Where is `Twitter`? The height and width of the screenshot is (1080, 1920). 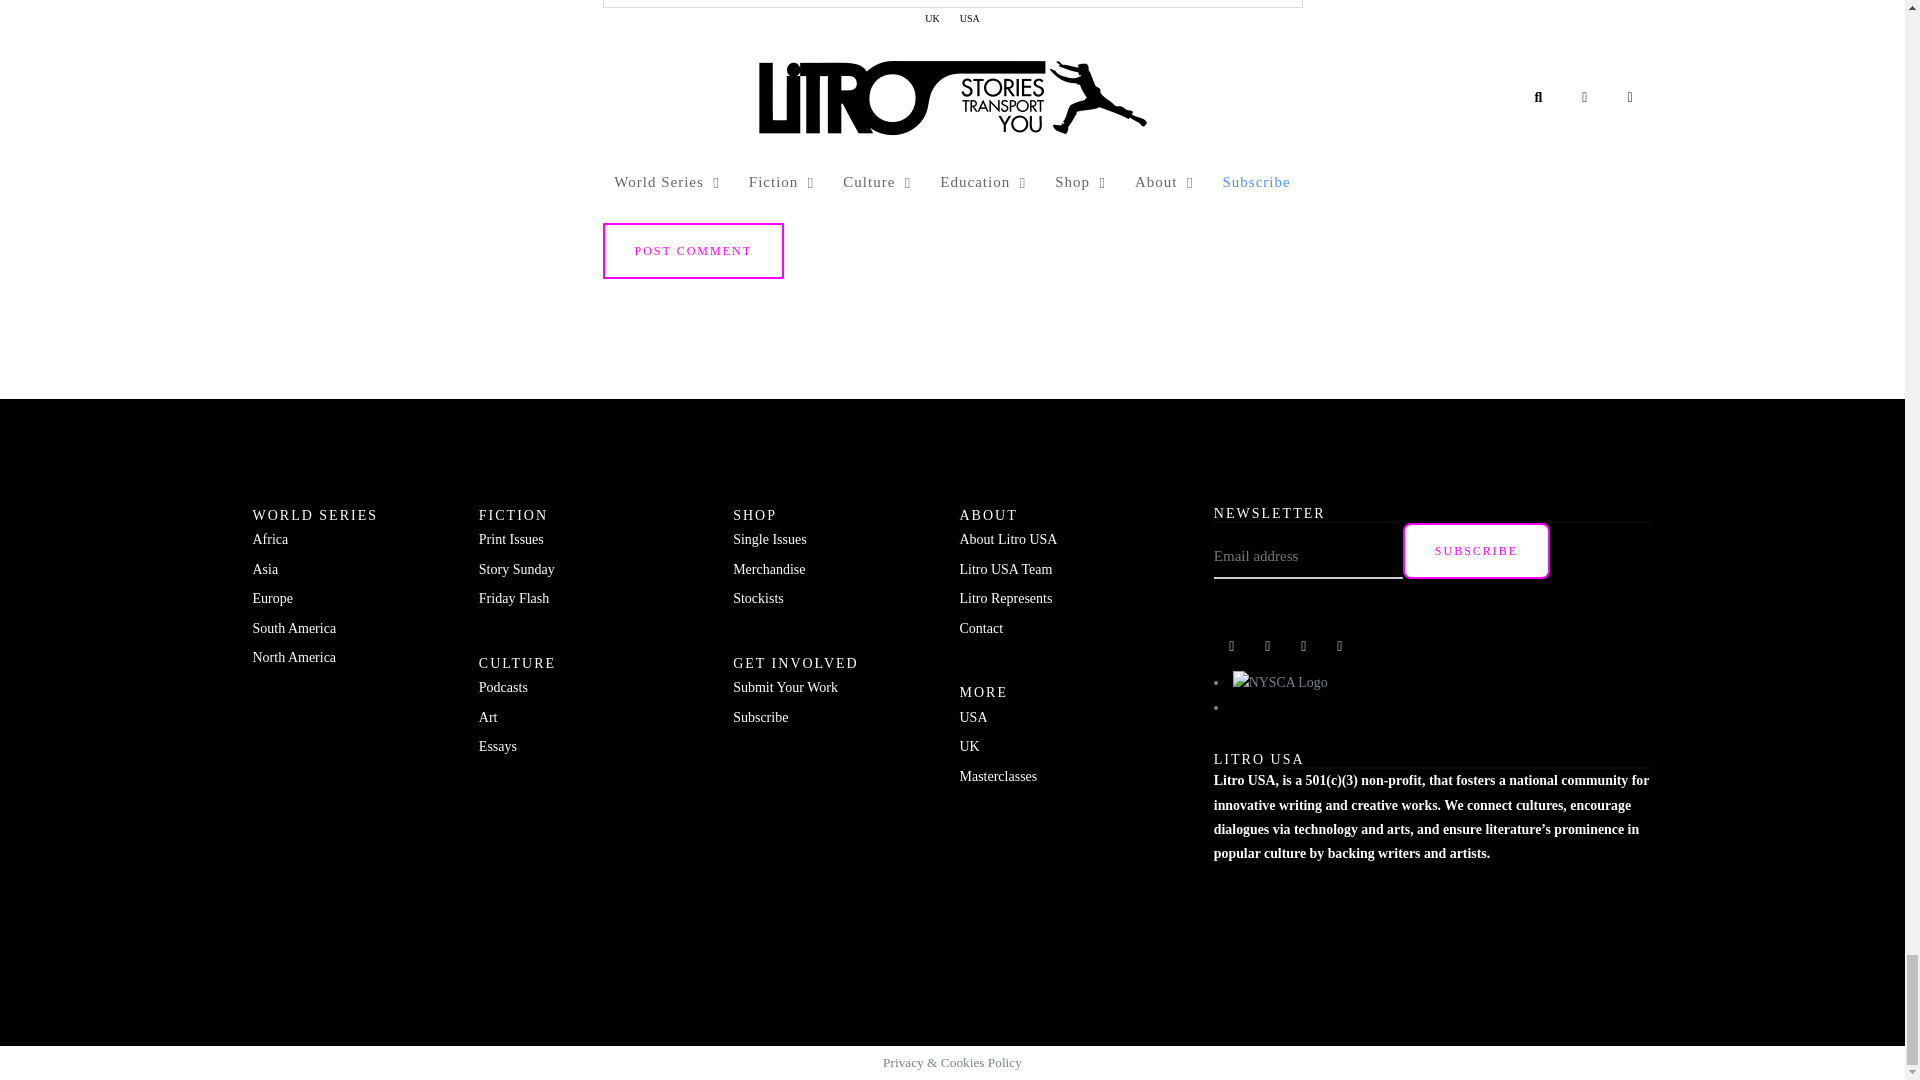
Twitter is located at coordinates (1340, 646).